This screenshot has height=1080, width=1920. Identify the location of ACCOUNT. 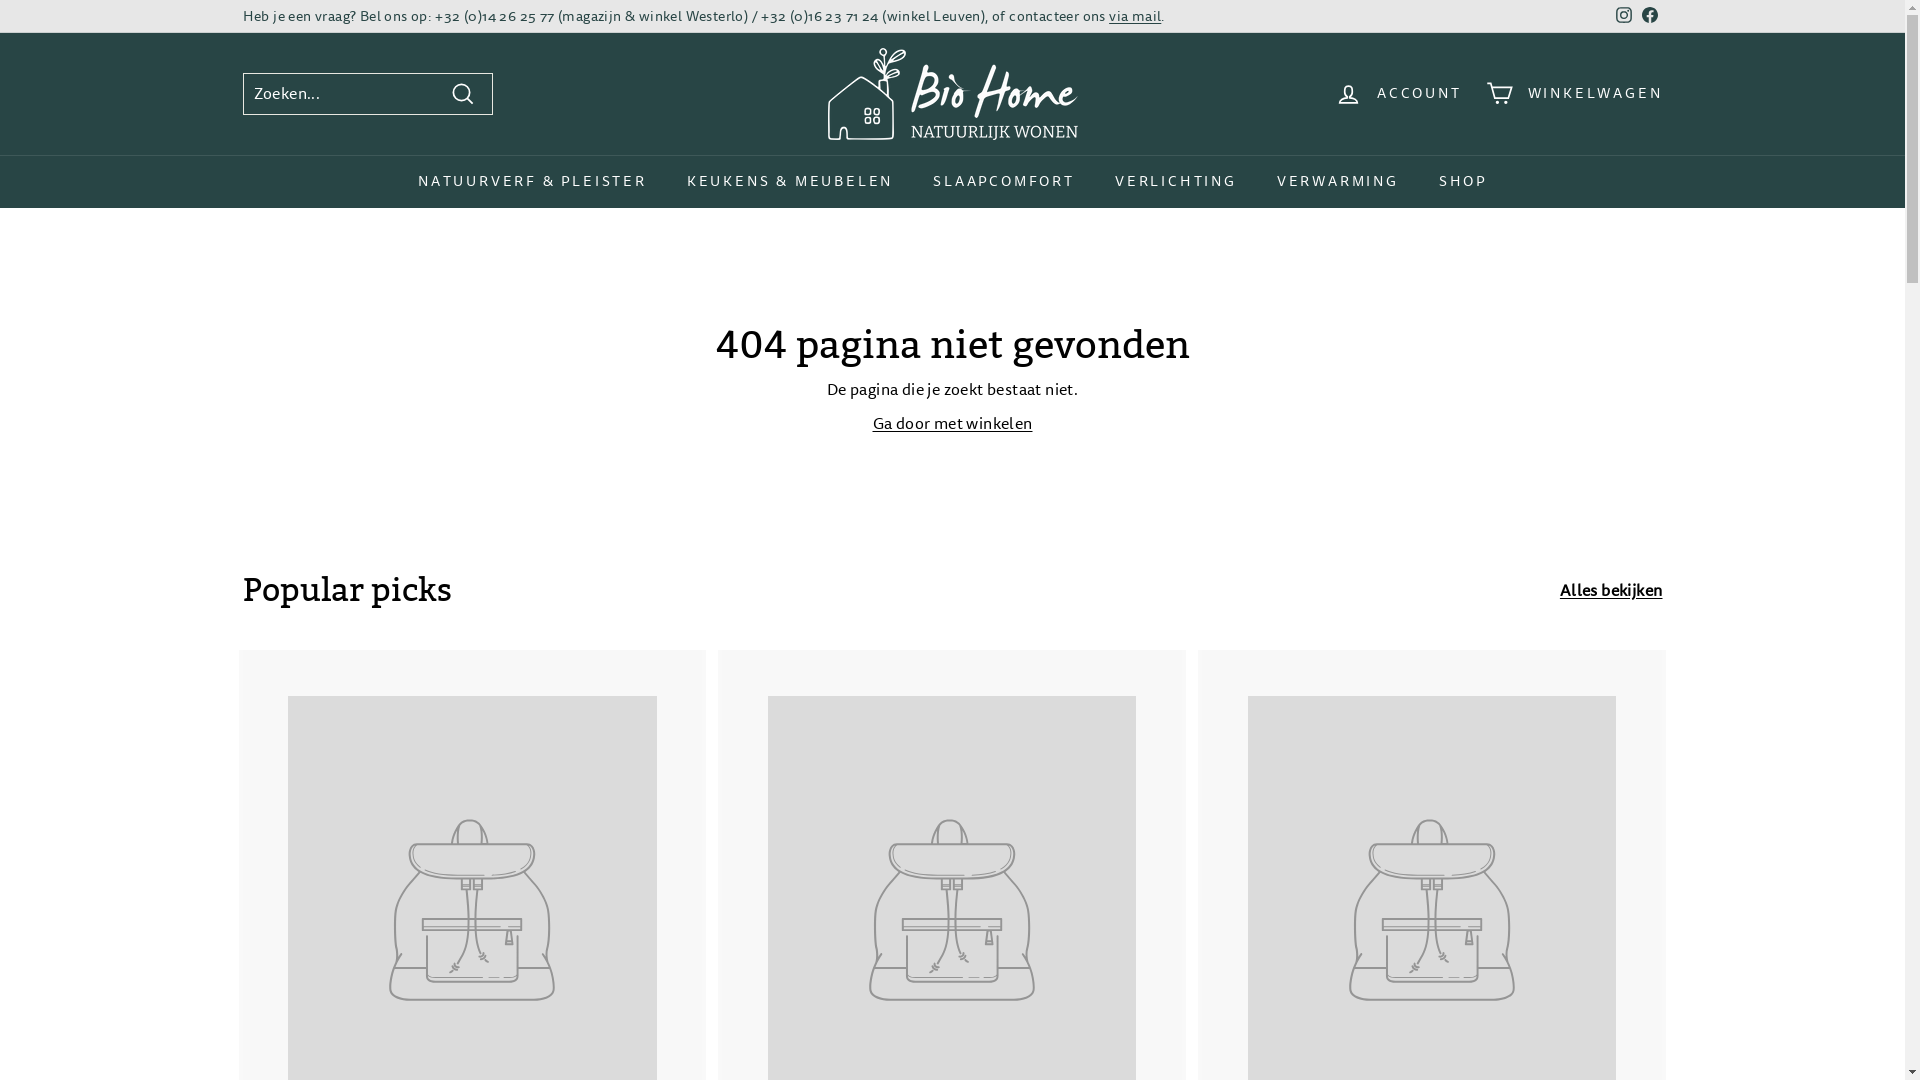
(1398, 94).